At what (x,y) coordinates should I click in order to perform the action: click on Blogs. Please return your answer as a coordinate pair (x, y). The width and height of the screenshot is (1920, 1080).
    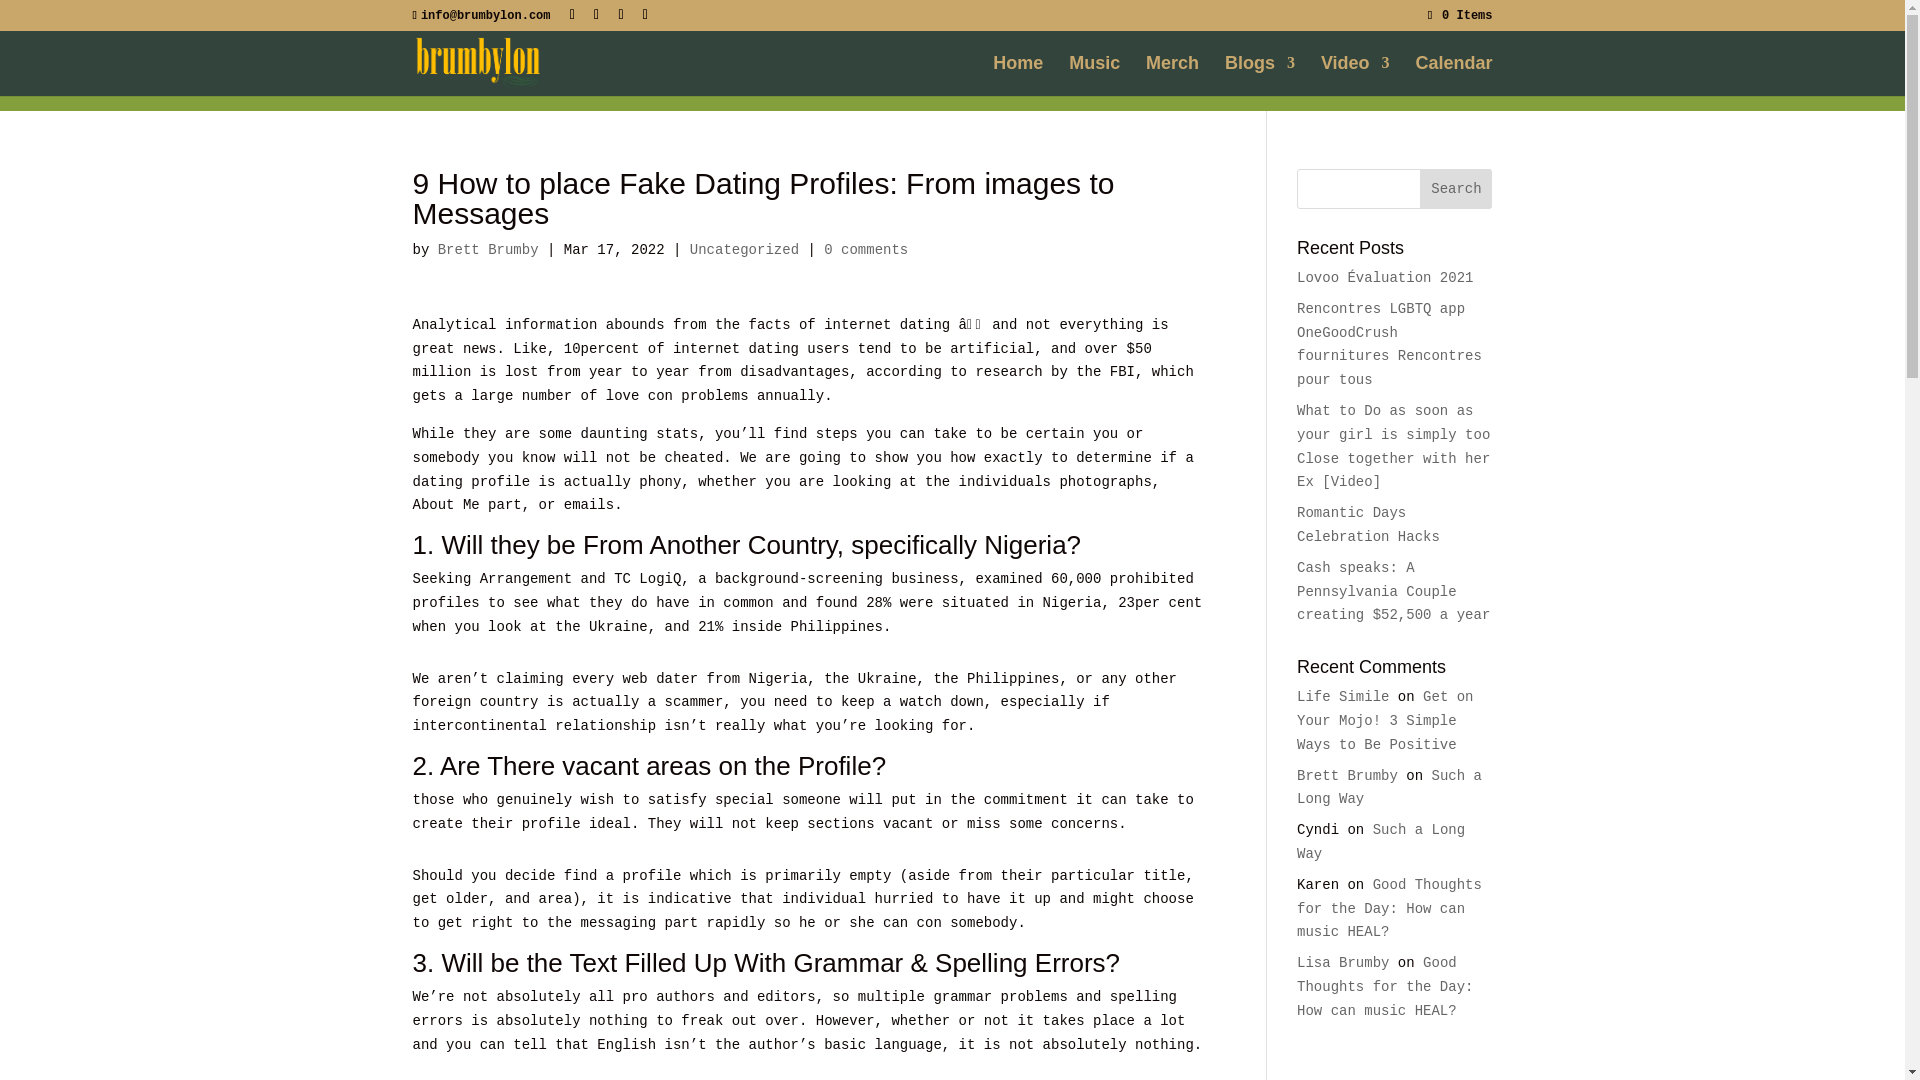
    Looking at the image, I should click on (1259, 76).